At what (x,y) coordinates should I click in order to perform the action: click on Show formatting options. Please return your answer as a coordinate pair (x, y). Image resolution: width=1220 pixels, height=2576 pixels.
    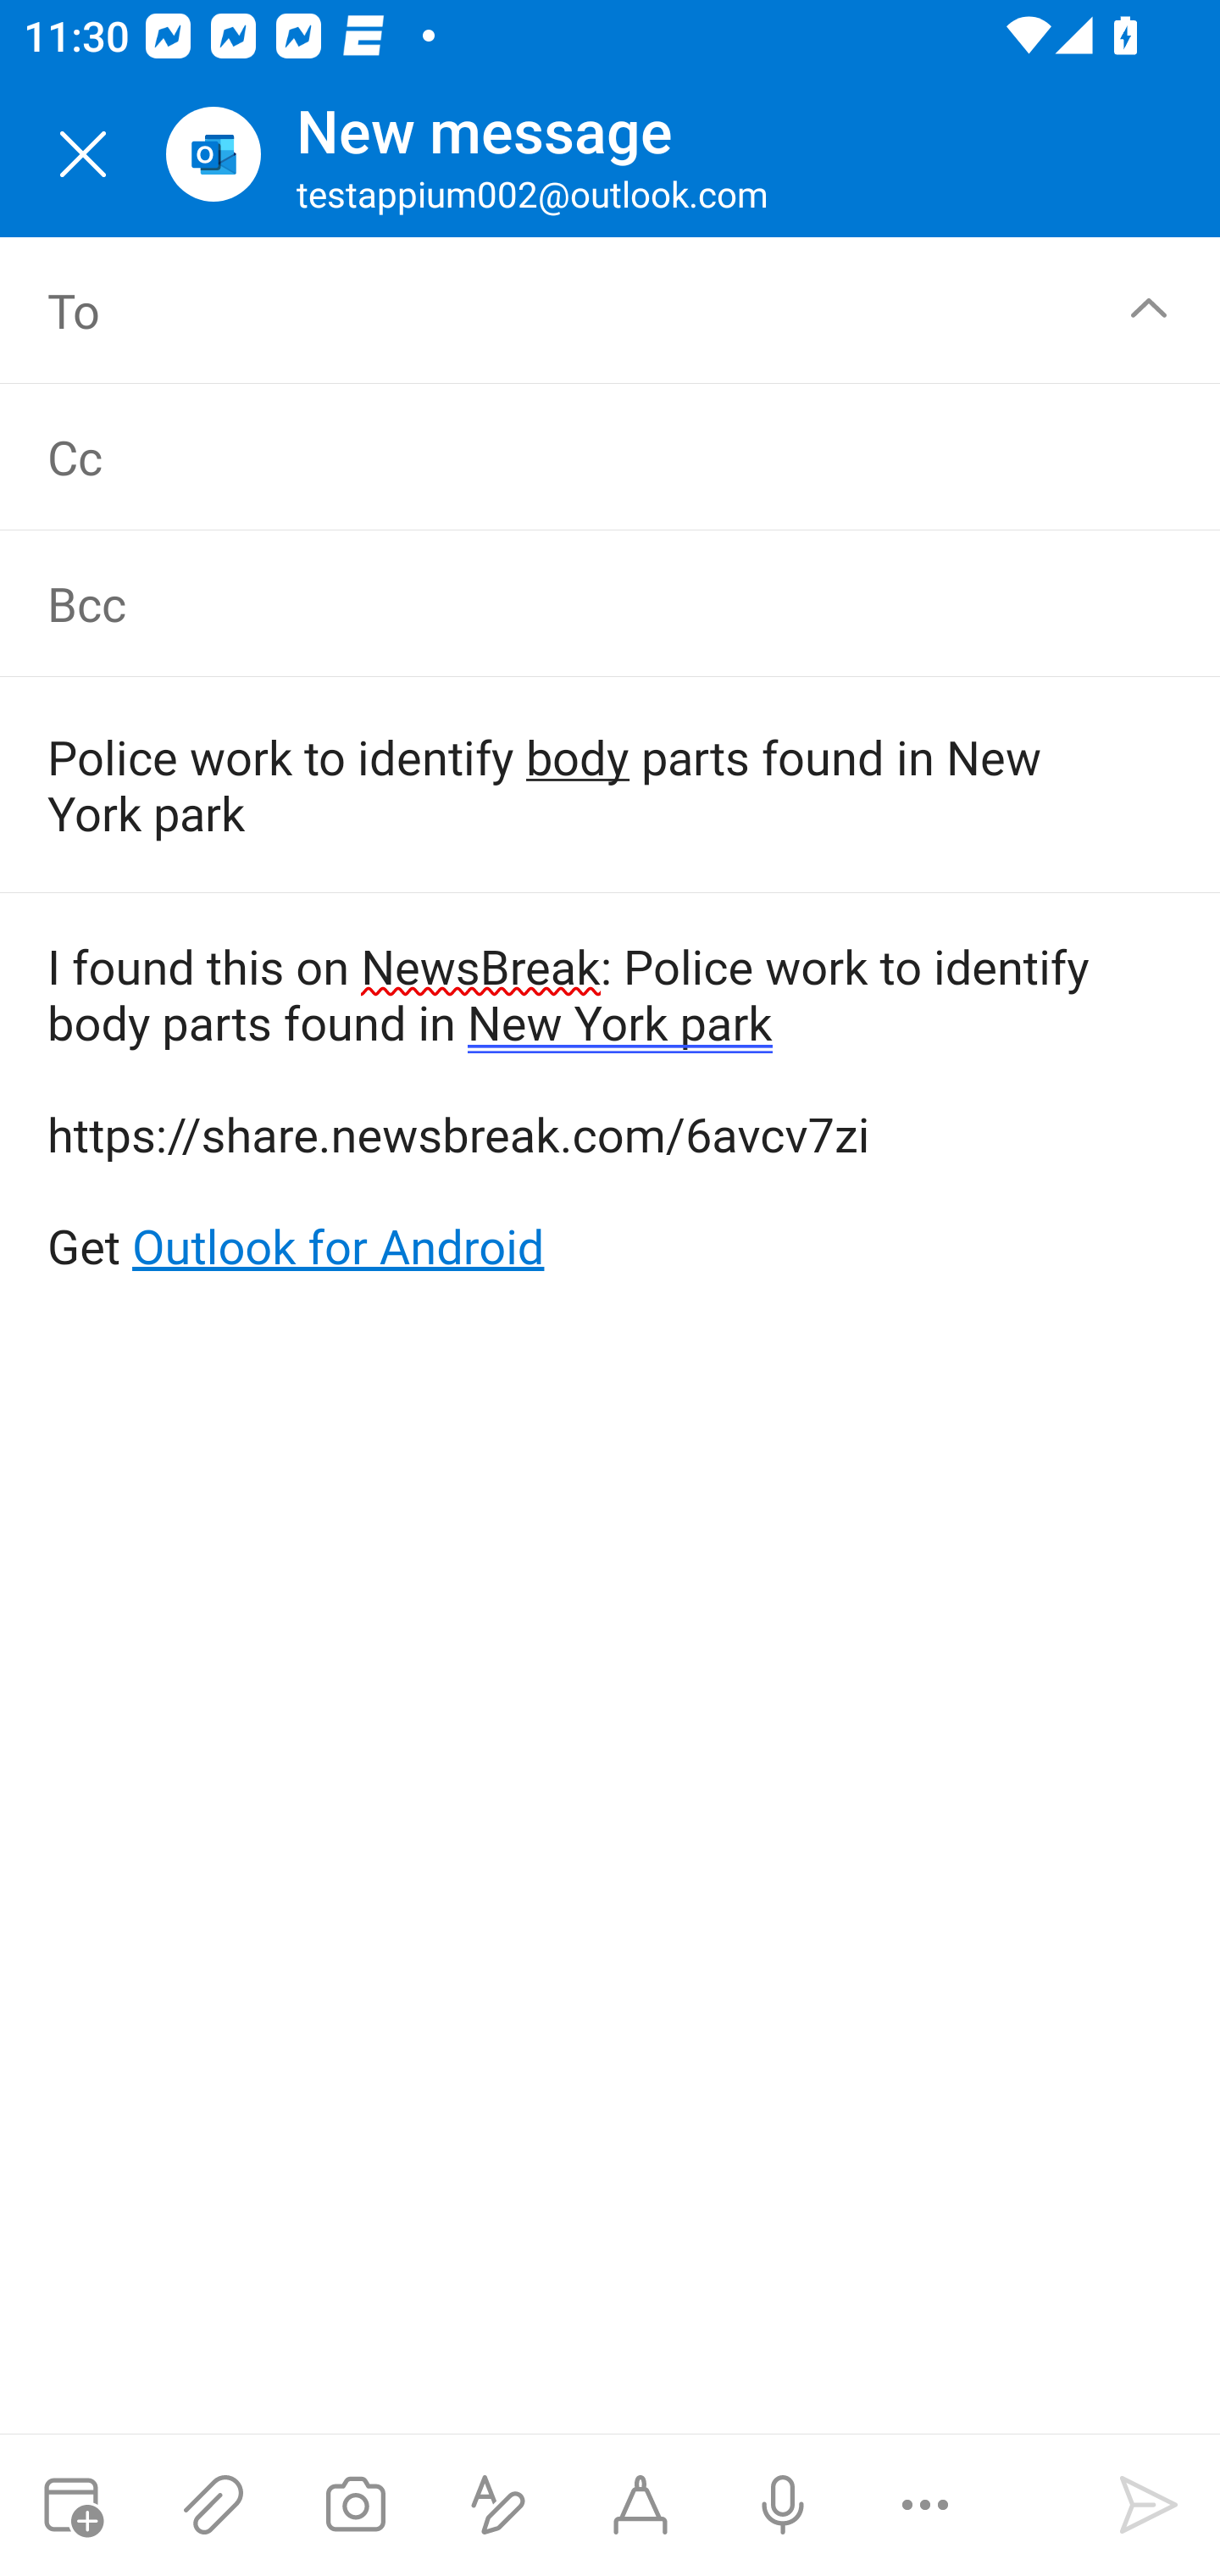
    Looking at the image, I should click on (498, 2505).